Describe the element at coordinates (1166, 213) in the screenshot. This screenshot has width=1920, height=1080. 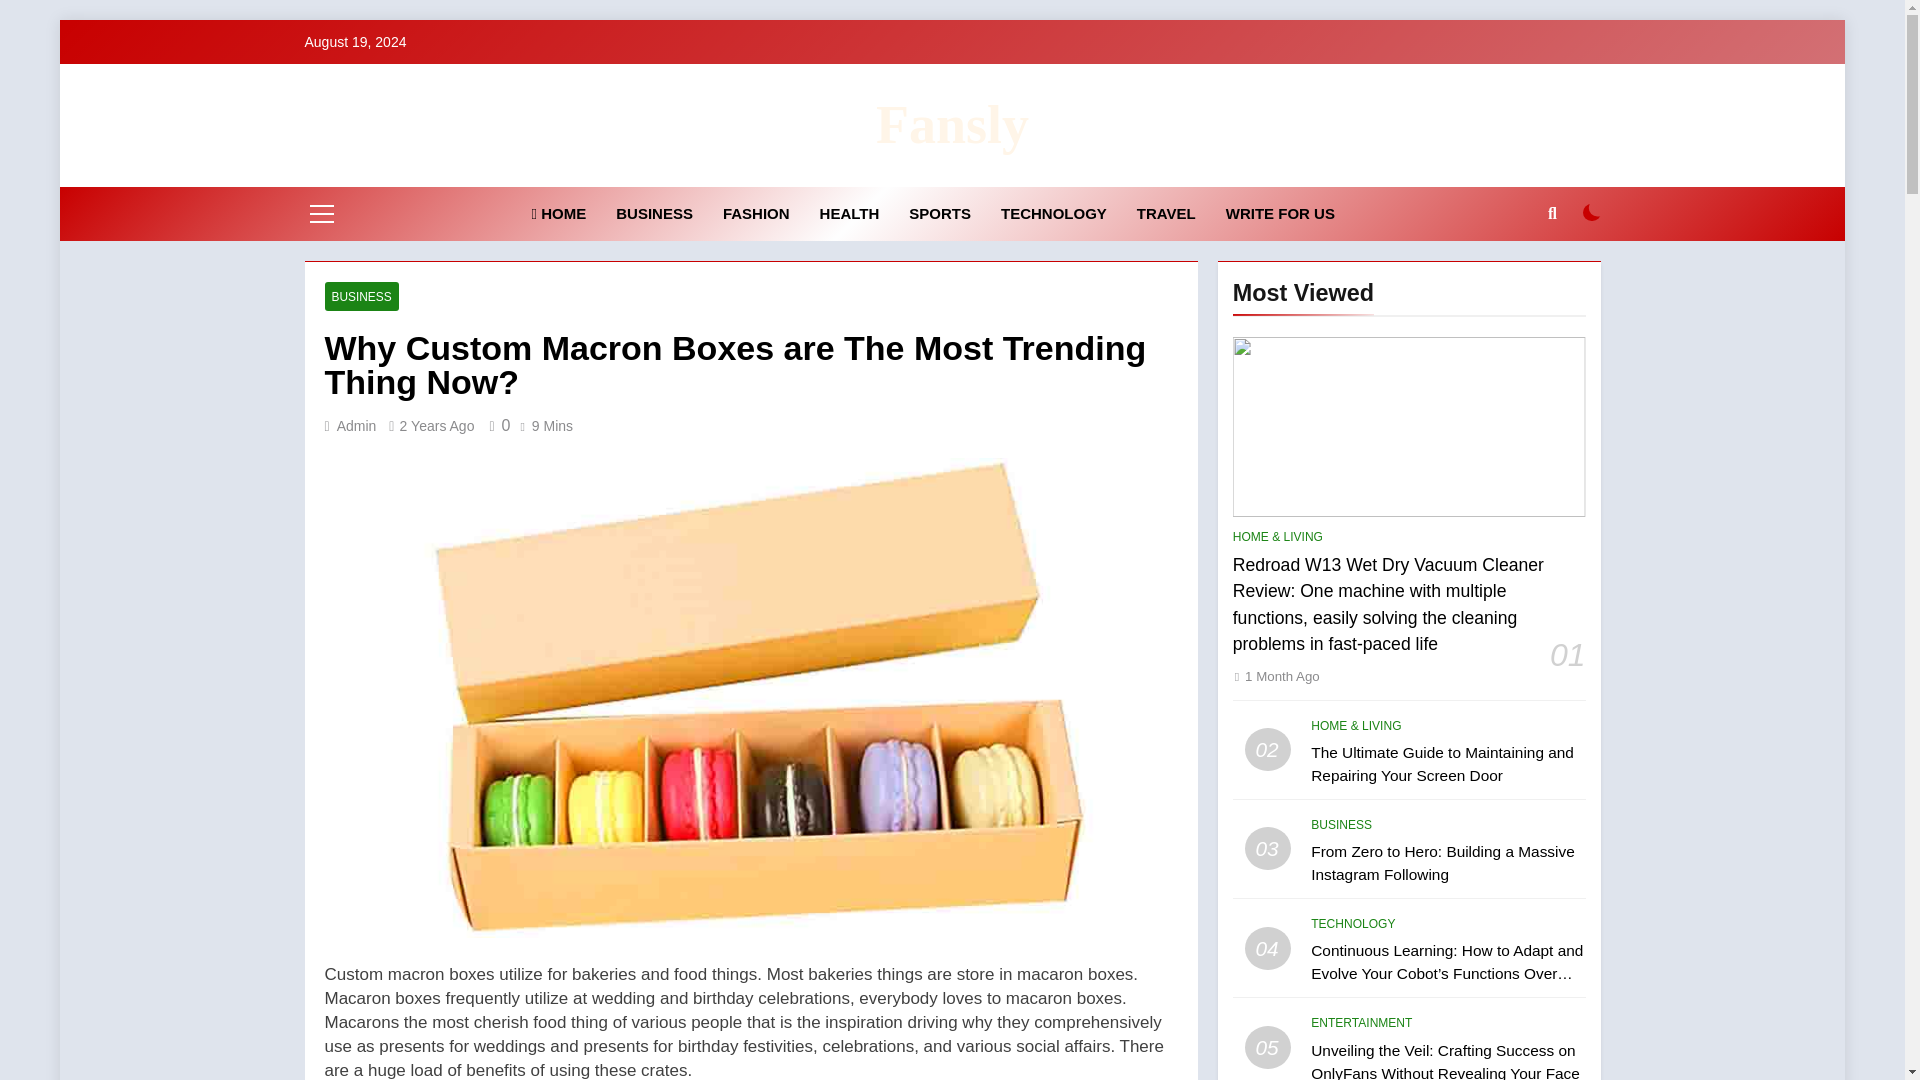
I see `TRAVEL` at that location.